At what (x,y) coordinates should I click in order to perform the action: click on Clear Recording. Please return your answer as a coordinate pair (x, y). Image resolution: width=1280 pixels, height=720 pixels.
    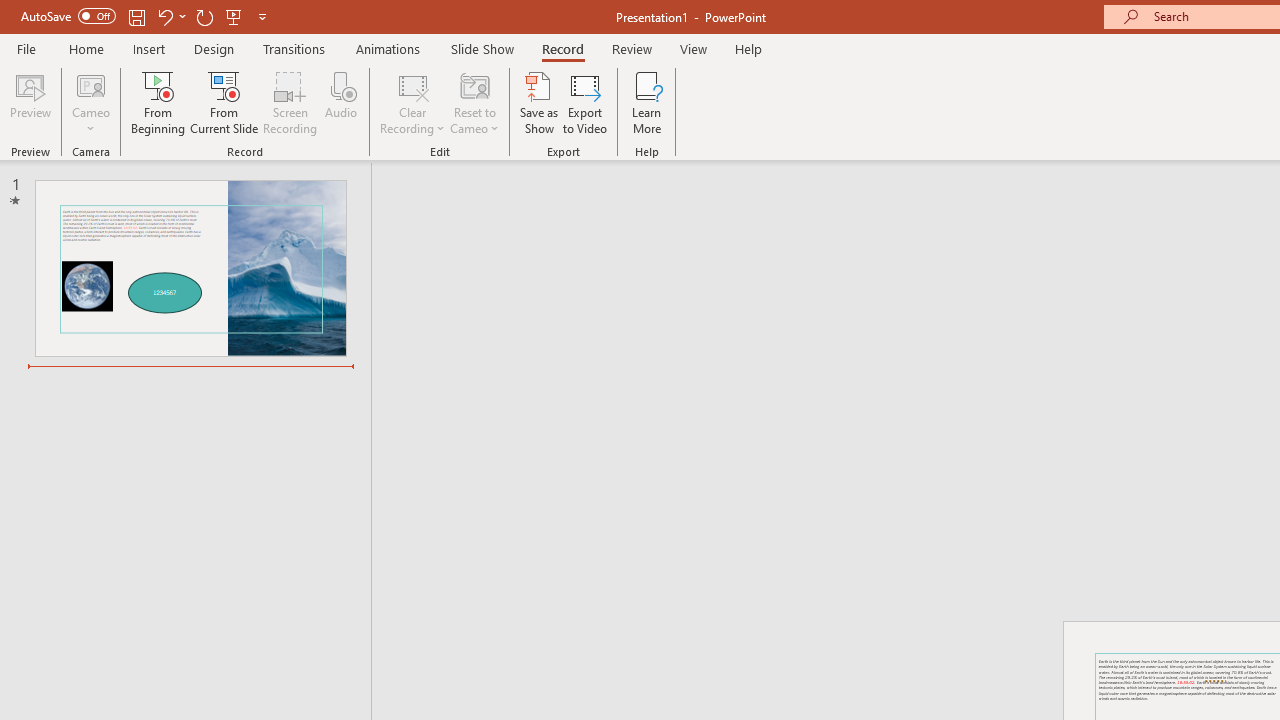
    Looking at the image, I should click on (412, 102).